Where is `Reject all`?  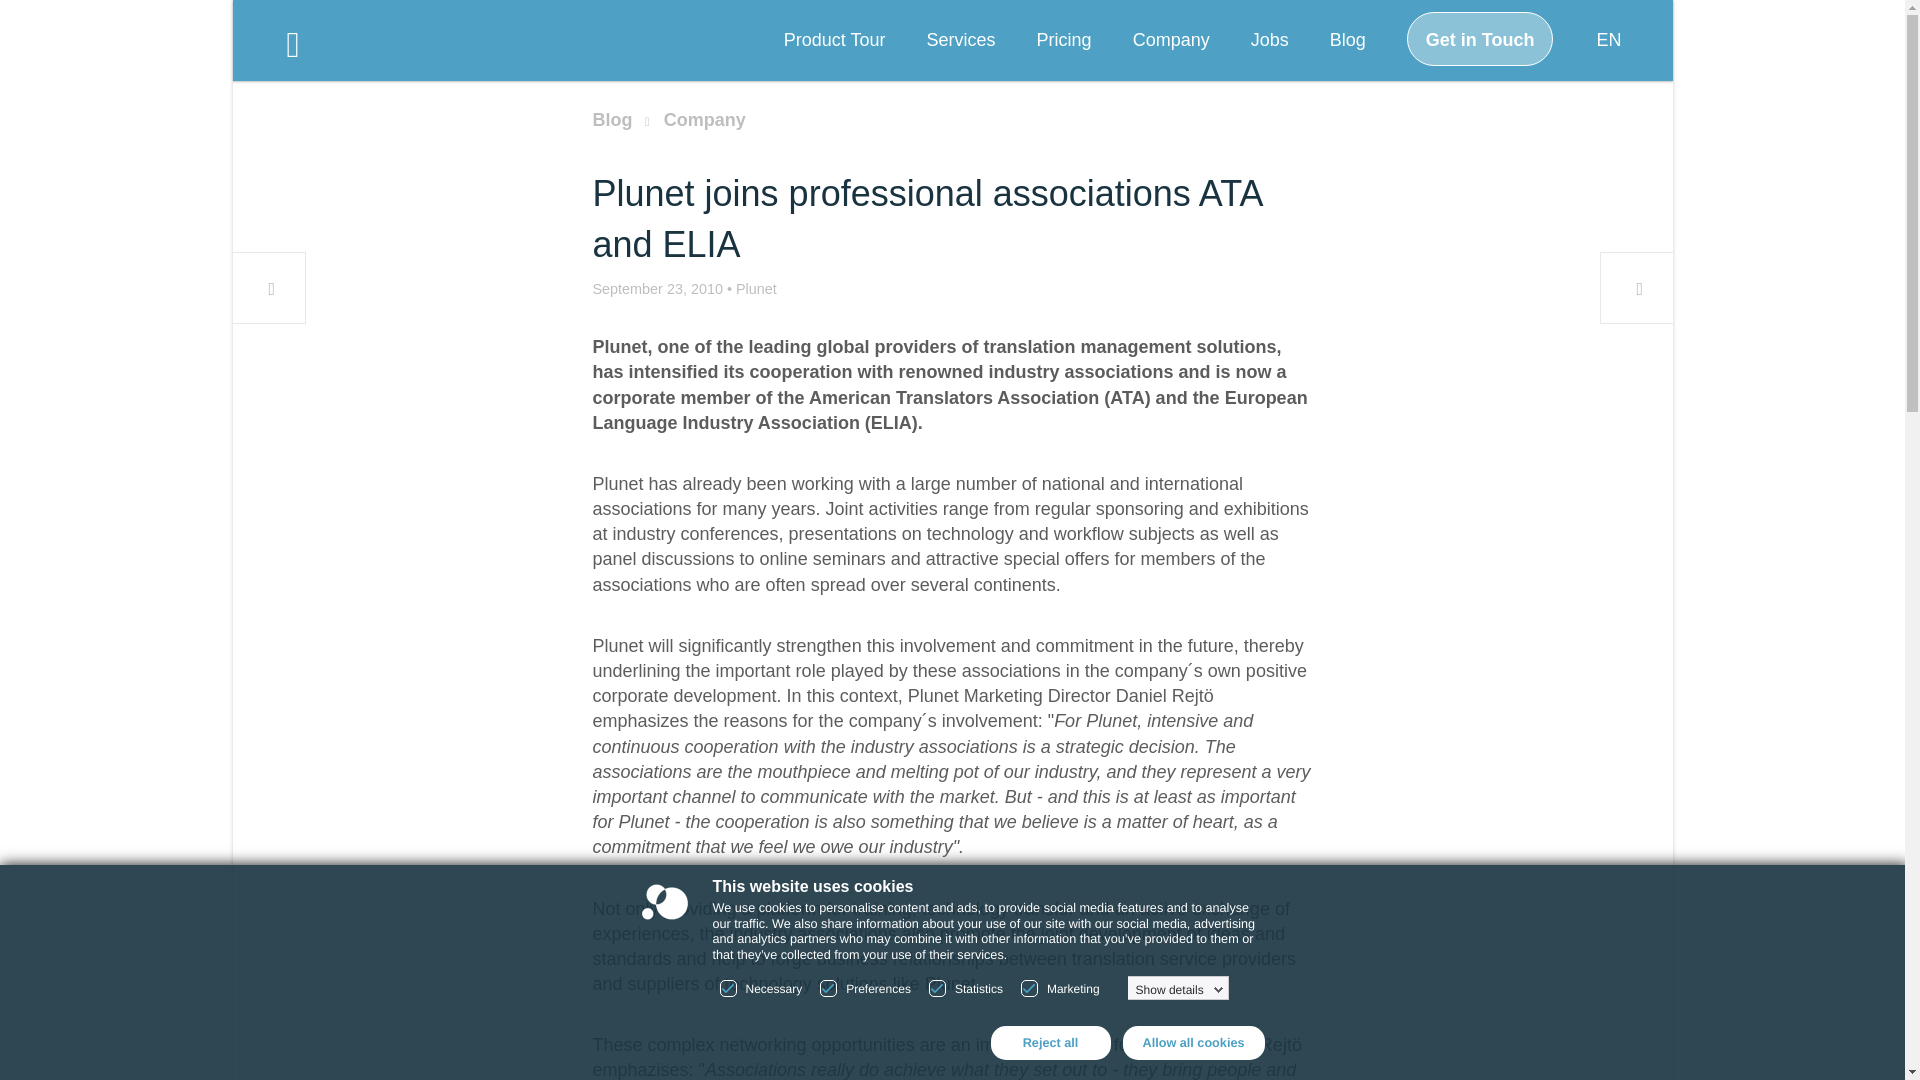 Reject all is located at coordinates (1050, 1042).